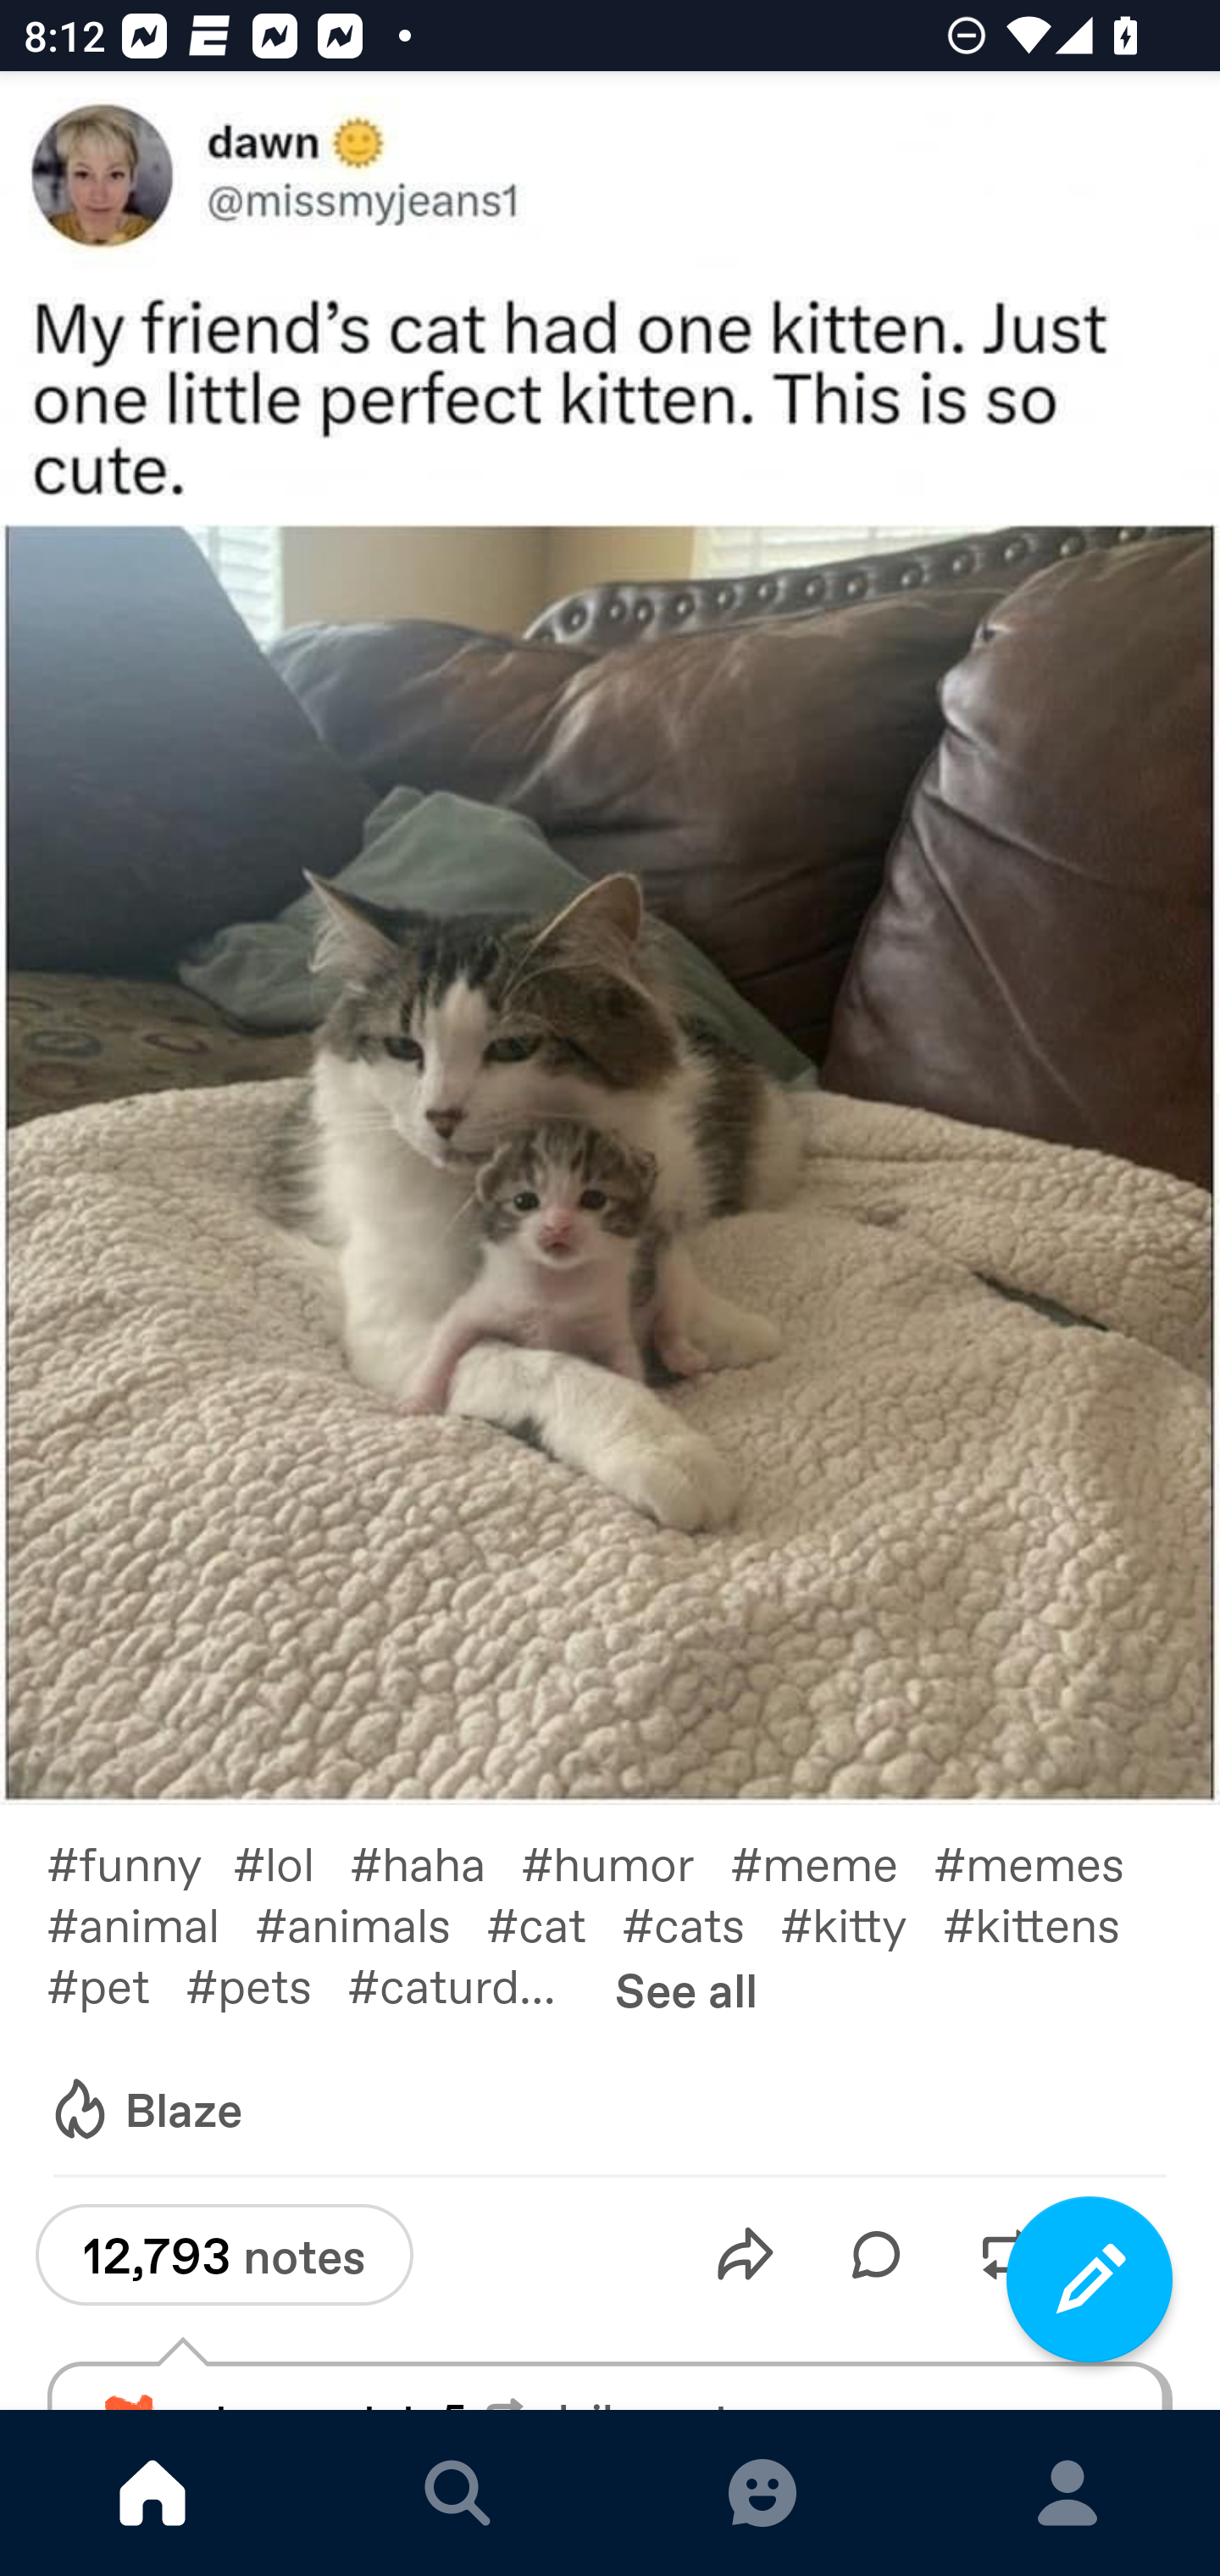 The width and height of the screenshot is (1220, 2576). Describe the element at coordinates (435, 1863) in the screenshot. I see `#haha` at that location.